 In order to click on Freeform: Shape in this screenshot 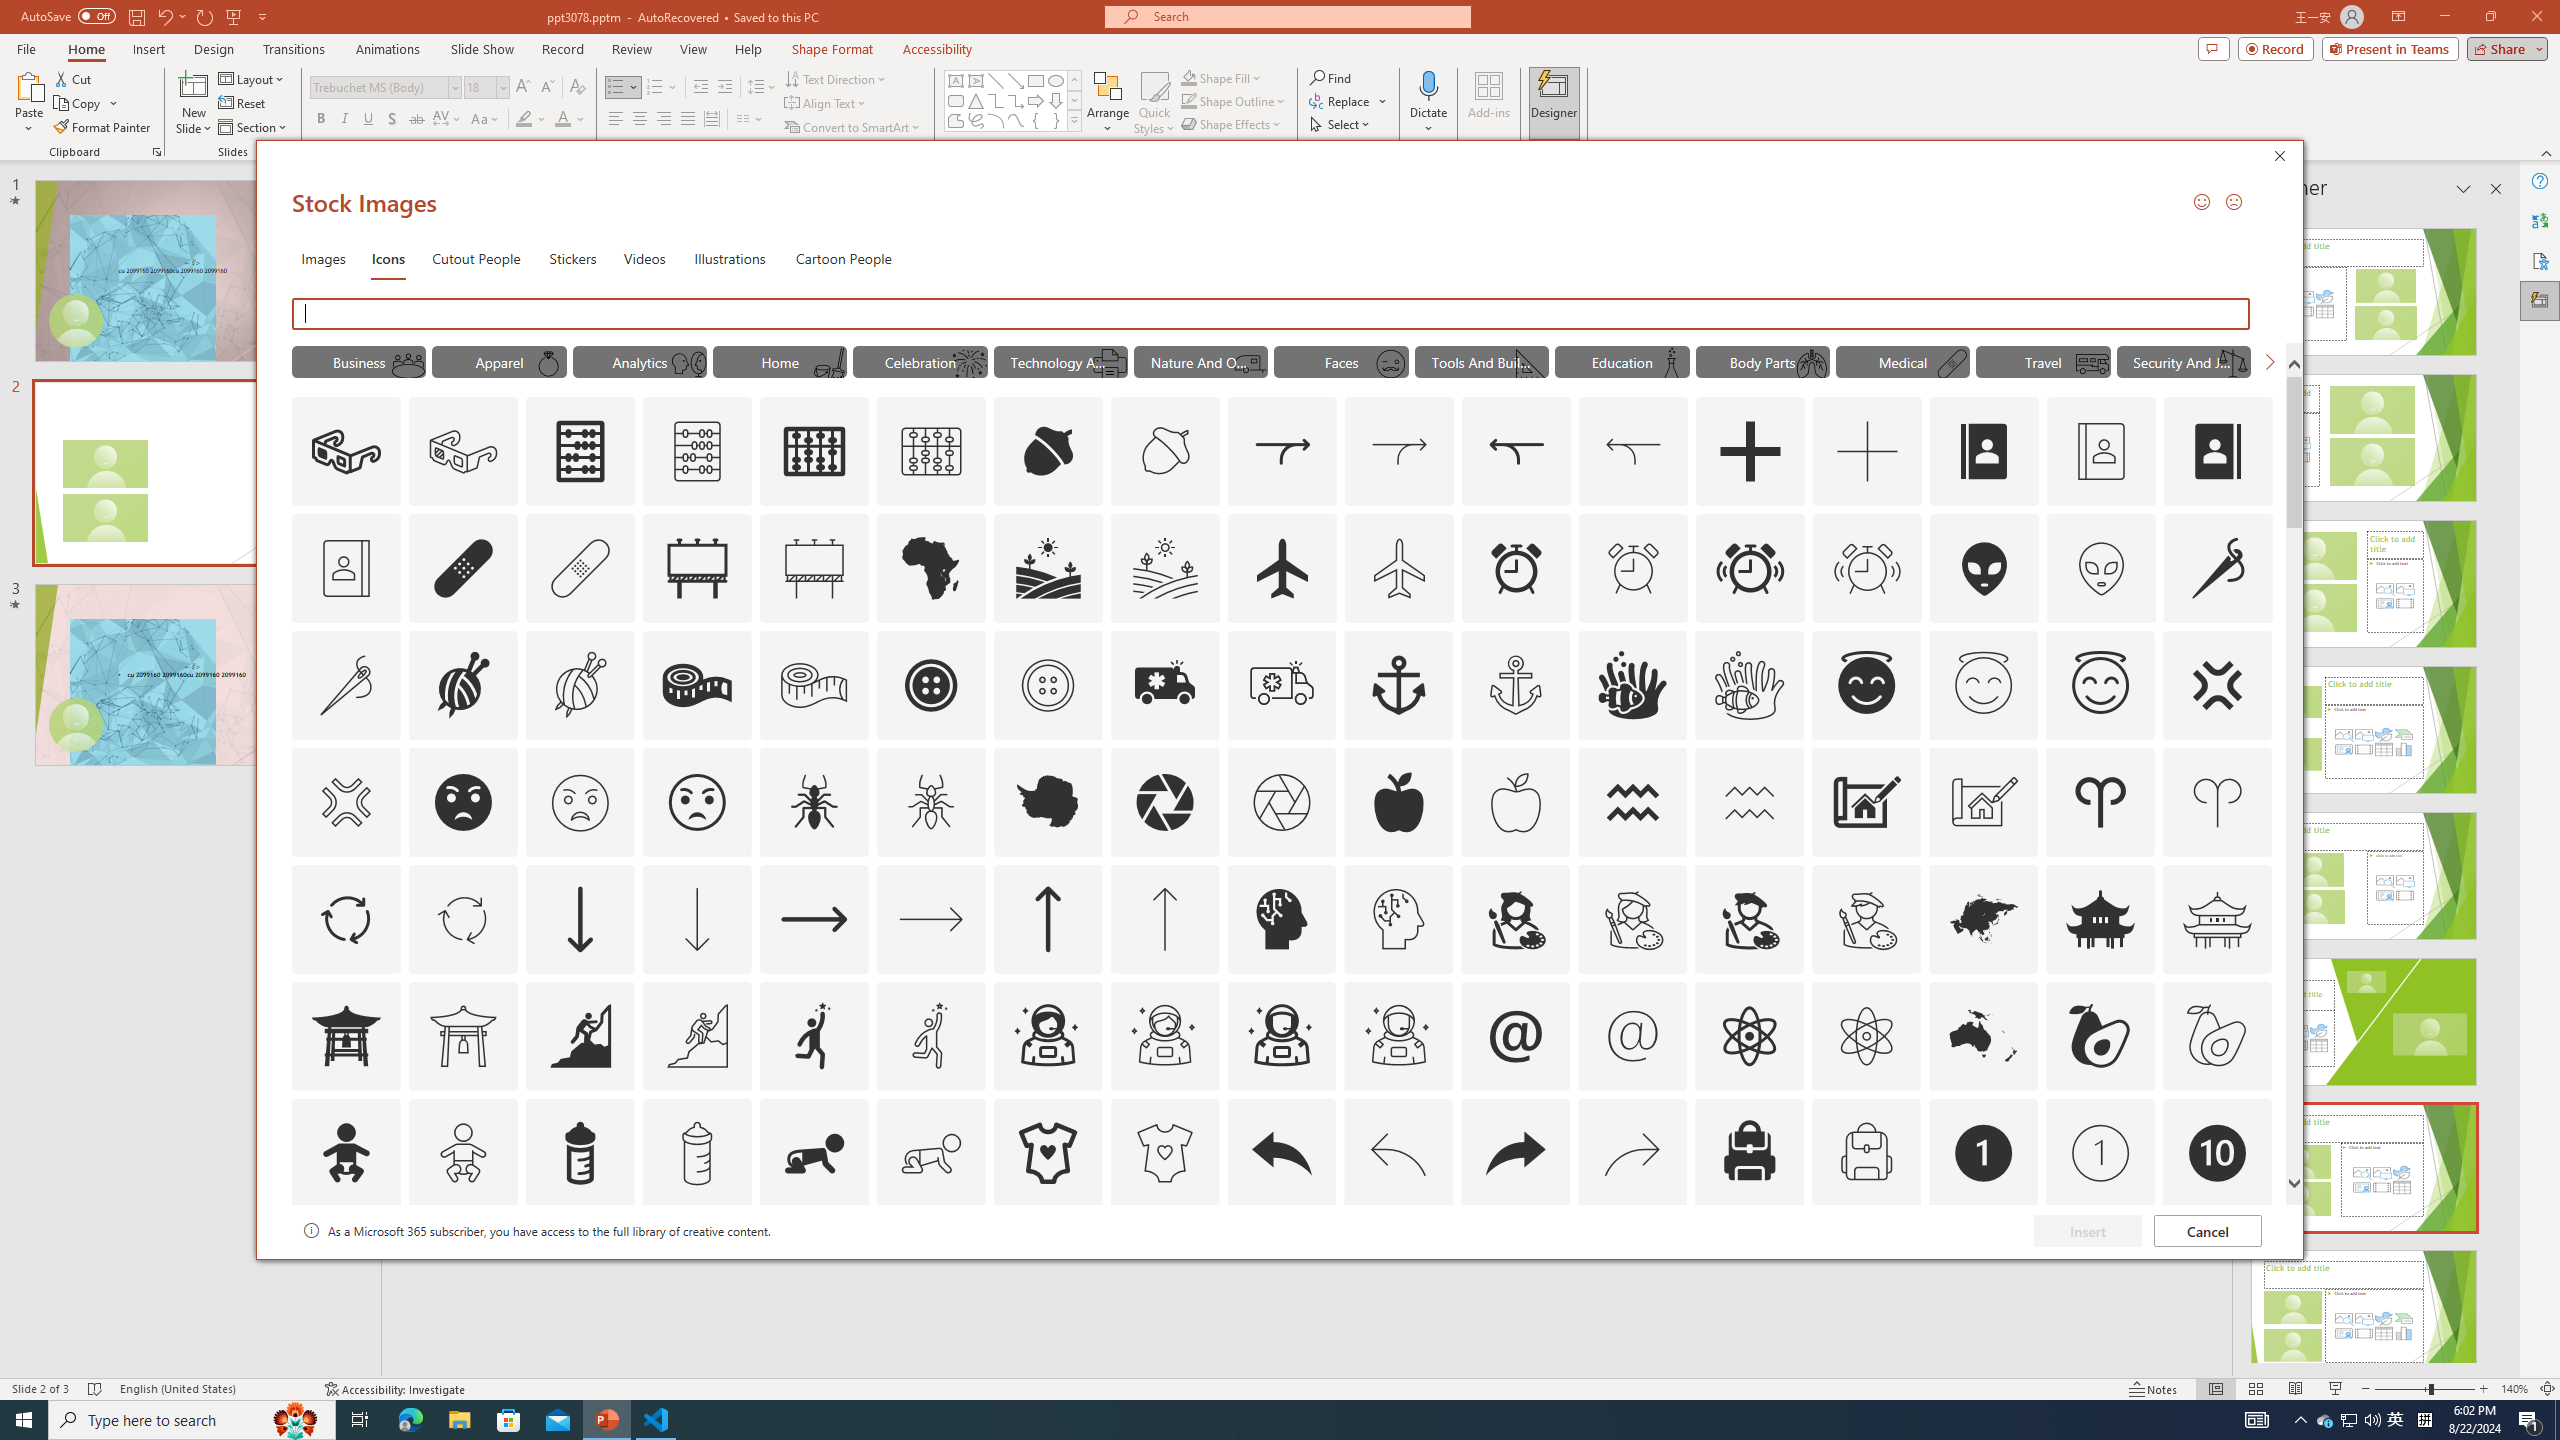, I will do `click(956, 120)`.